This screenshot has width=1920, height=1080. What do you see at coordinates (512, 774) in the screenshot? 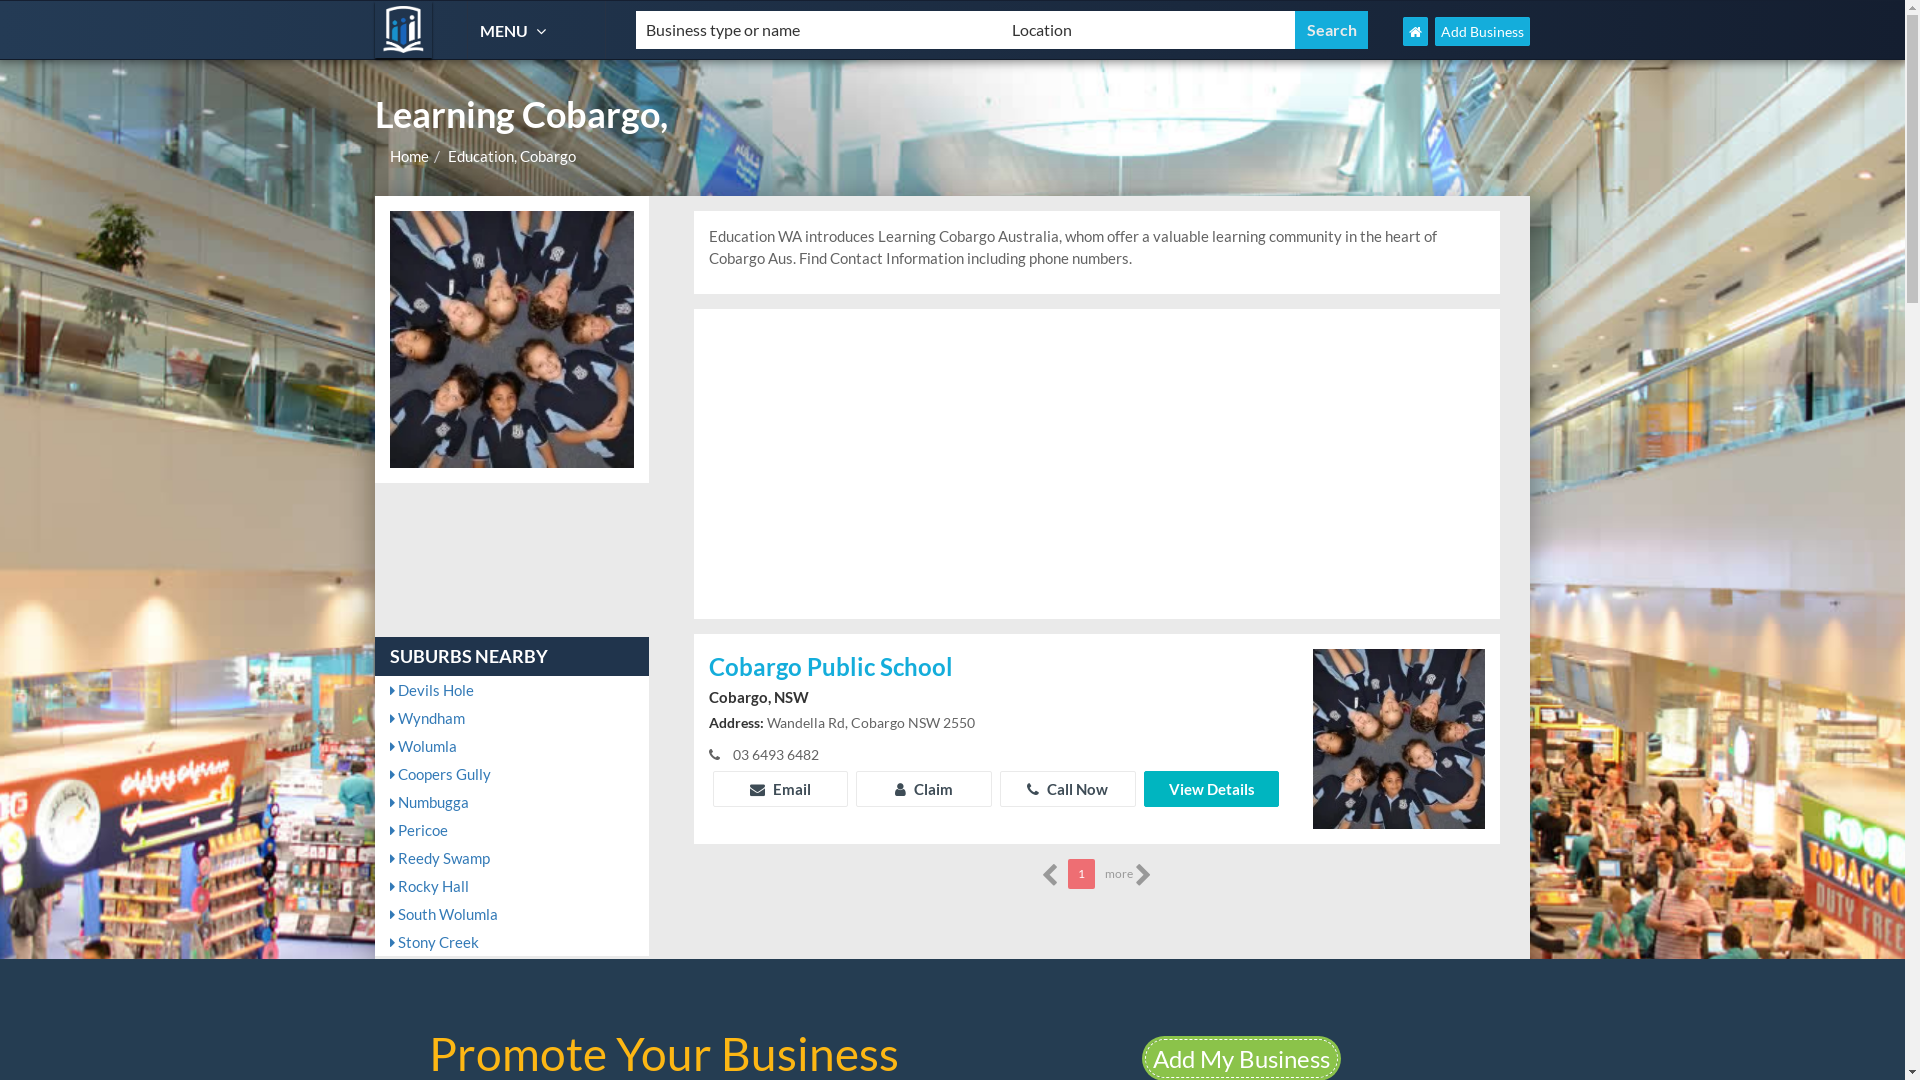
I see `Coopers Gully` at bounding box center [512, 774].